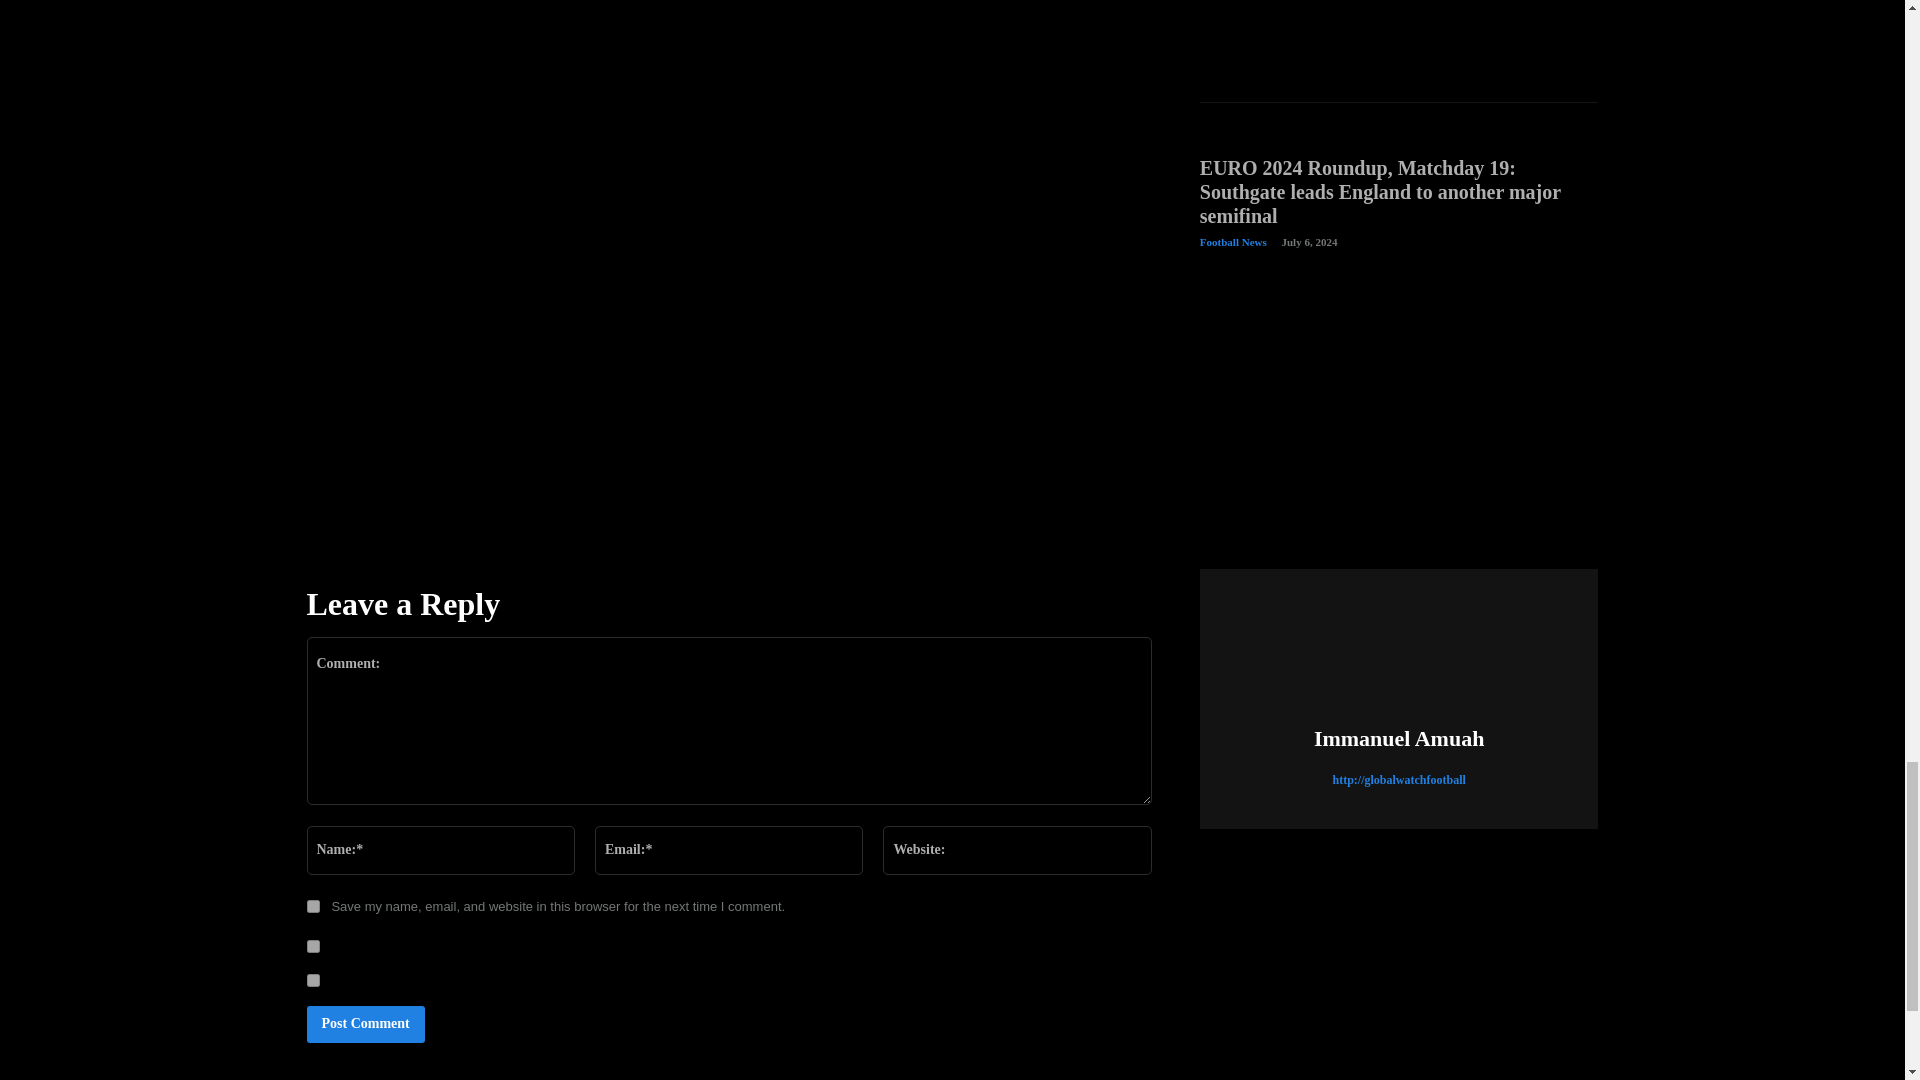 Image resolution: width=1920 pixels, height=1080 pixels. Describe the element at coordinates (364, 1024) in the screenshot. I see `Post Comment` at that location.